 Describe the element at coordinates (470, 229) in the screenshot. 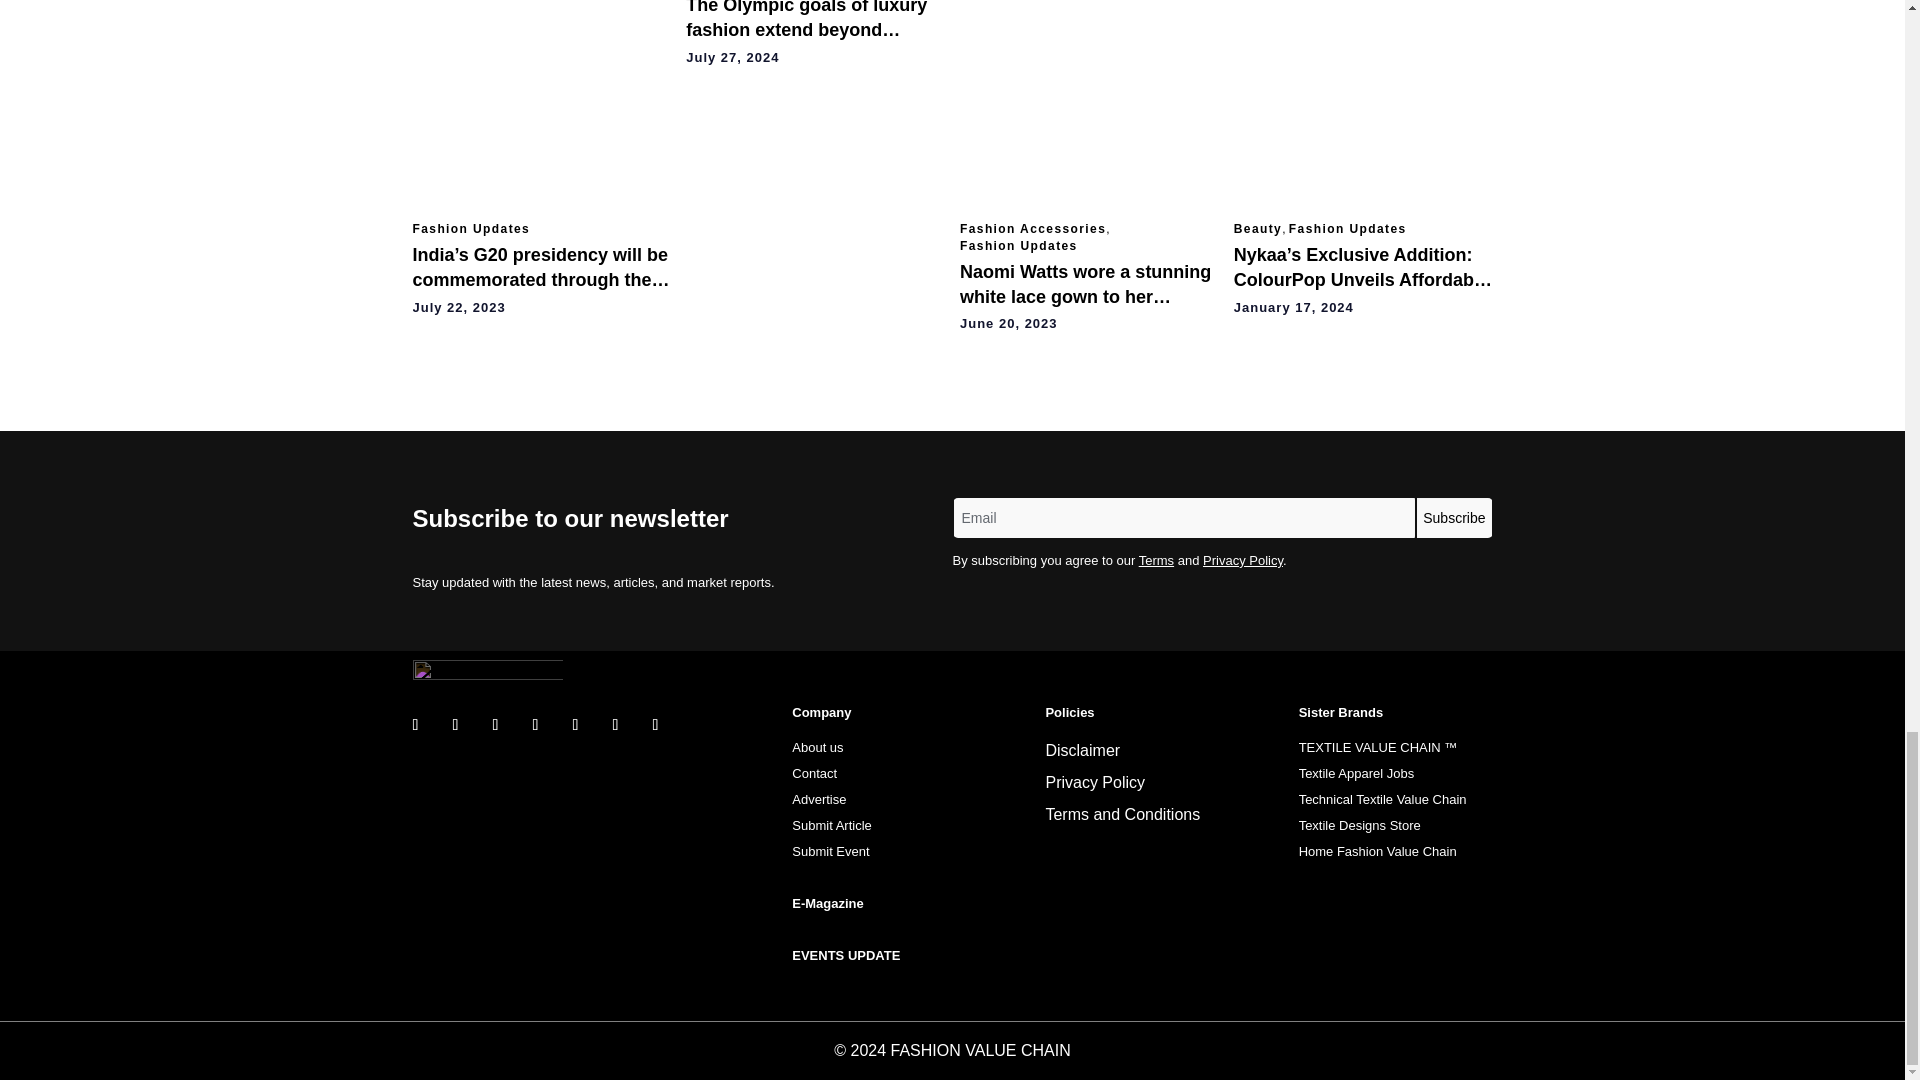

I see `Fashion Updates` at that location.